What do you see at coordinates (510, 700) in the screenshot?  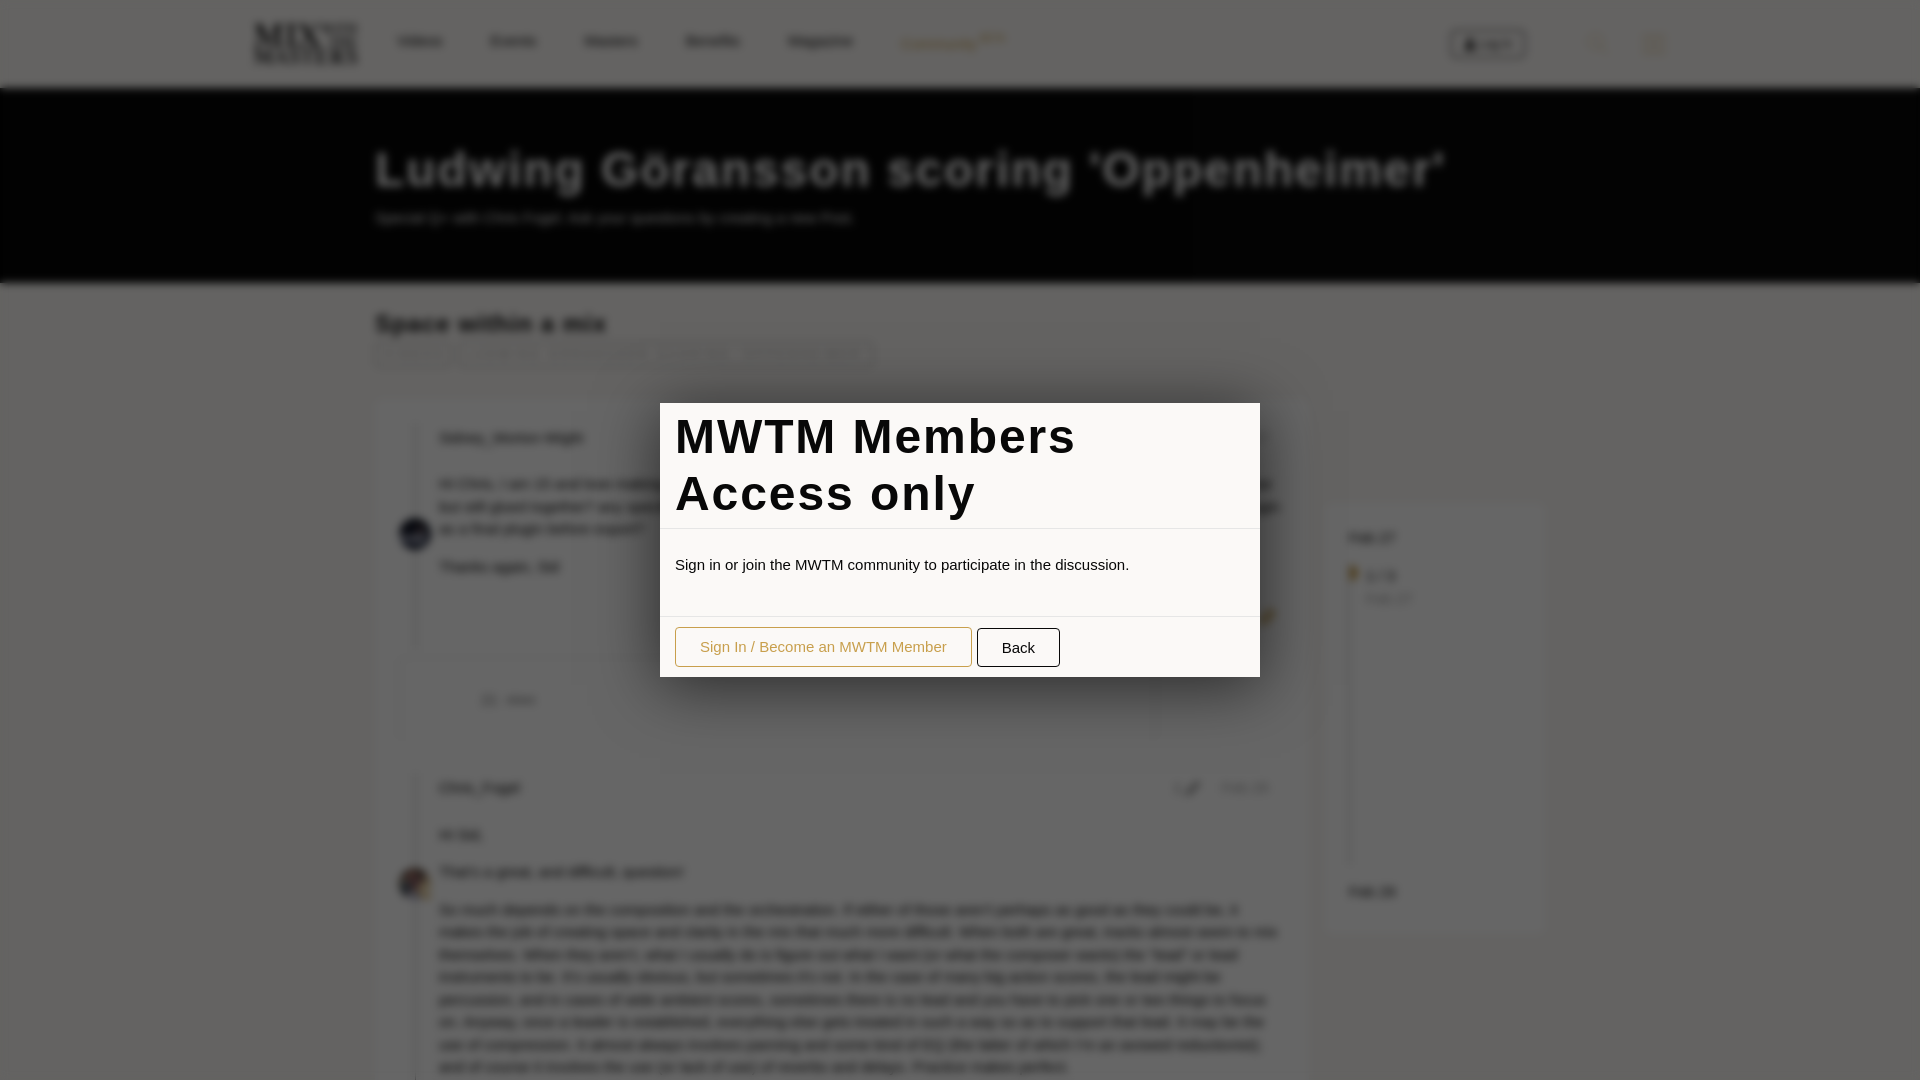 I see `Jump to the last post` at bounding box center [510, 700].